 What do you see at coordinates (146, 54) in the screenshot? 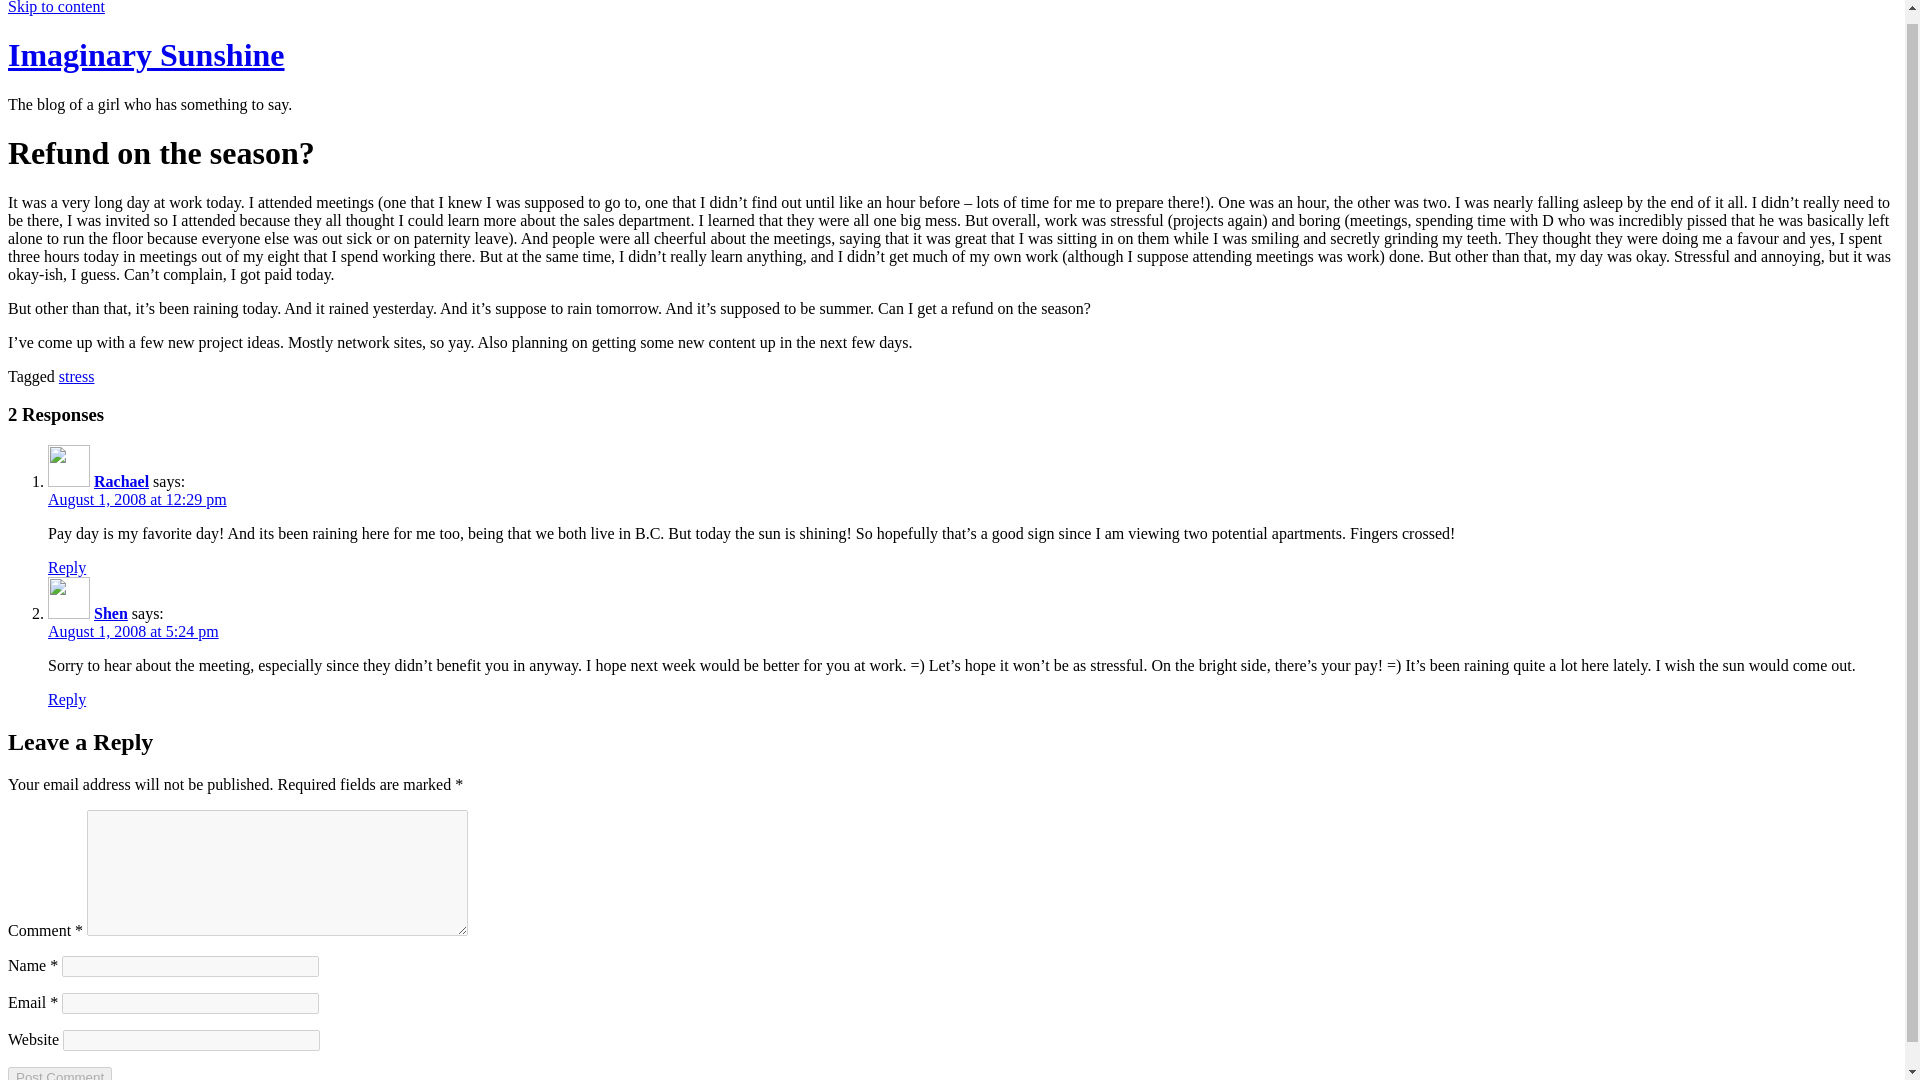
I see `Home` at bounding box center [146, 54].